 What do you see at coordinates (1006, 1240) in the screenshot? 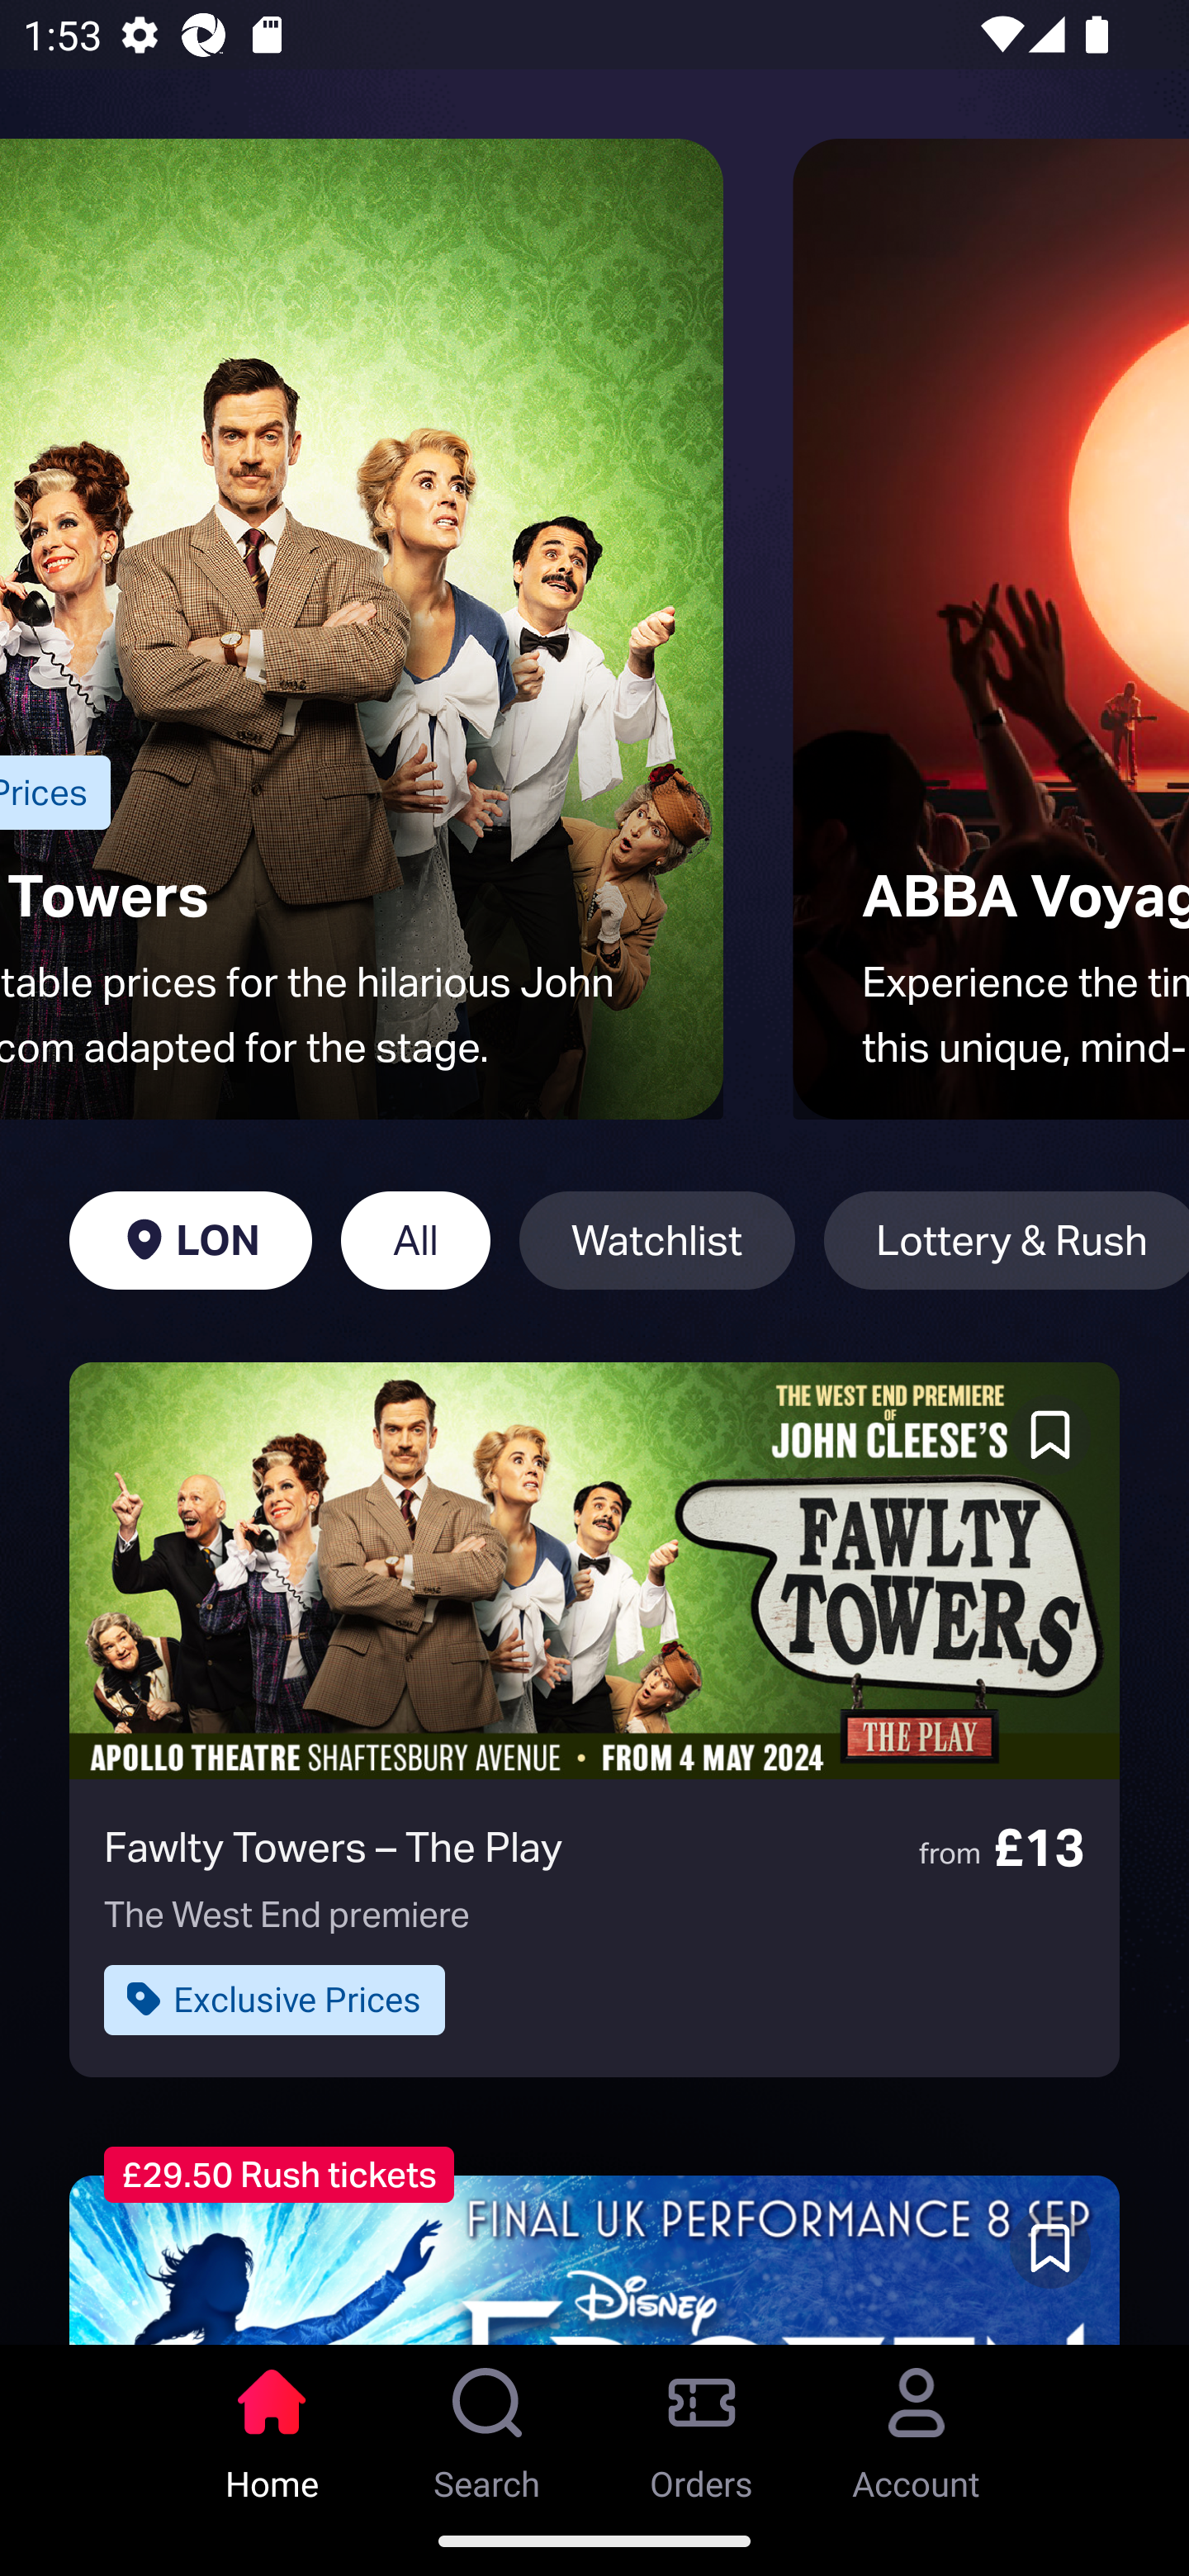
I see `Lottery & Rush` at bounding box center [1006, 1240].